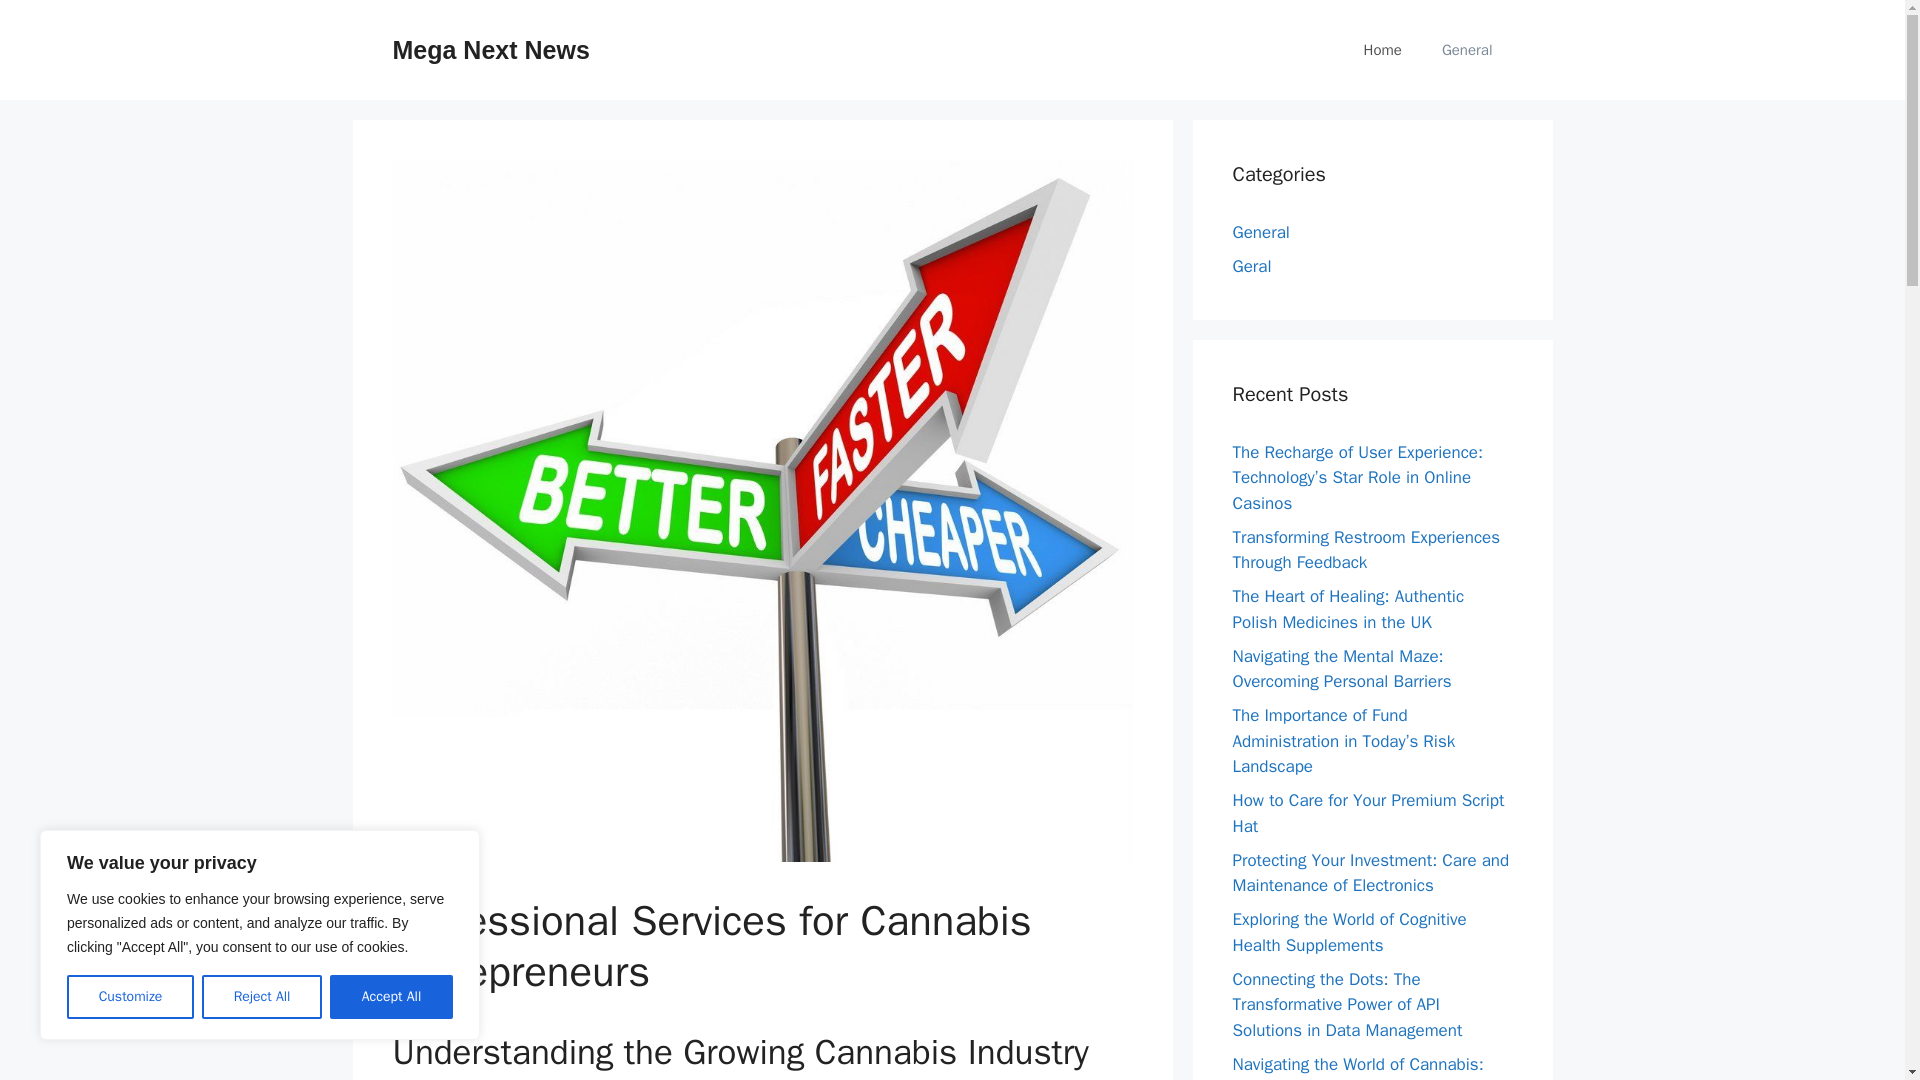  I want to click on General, so click(1467, 50).